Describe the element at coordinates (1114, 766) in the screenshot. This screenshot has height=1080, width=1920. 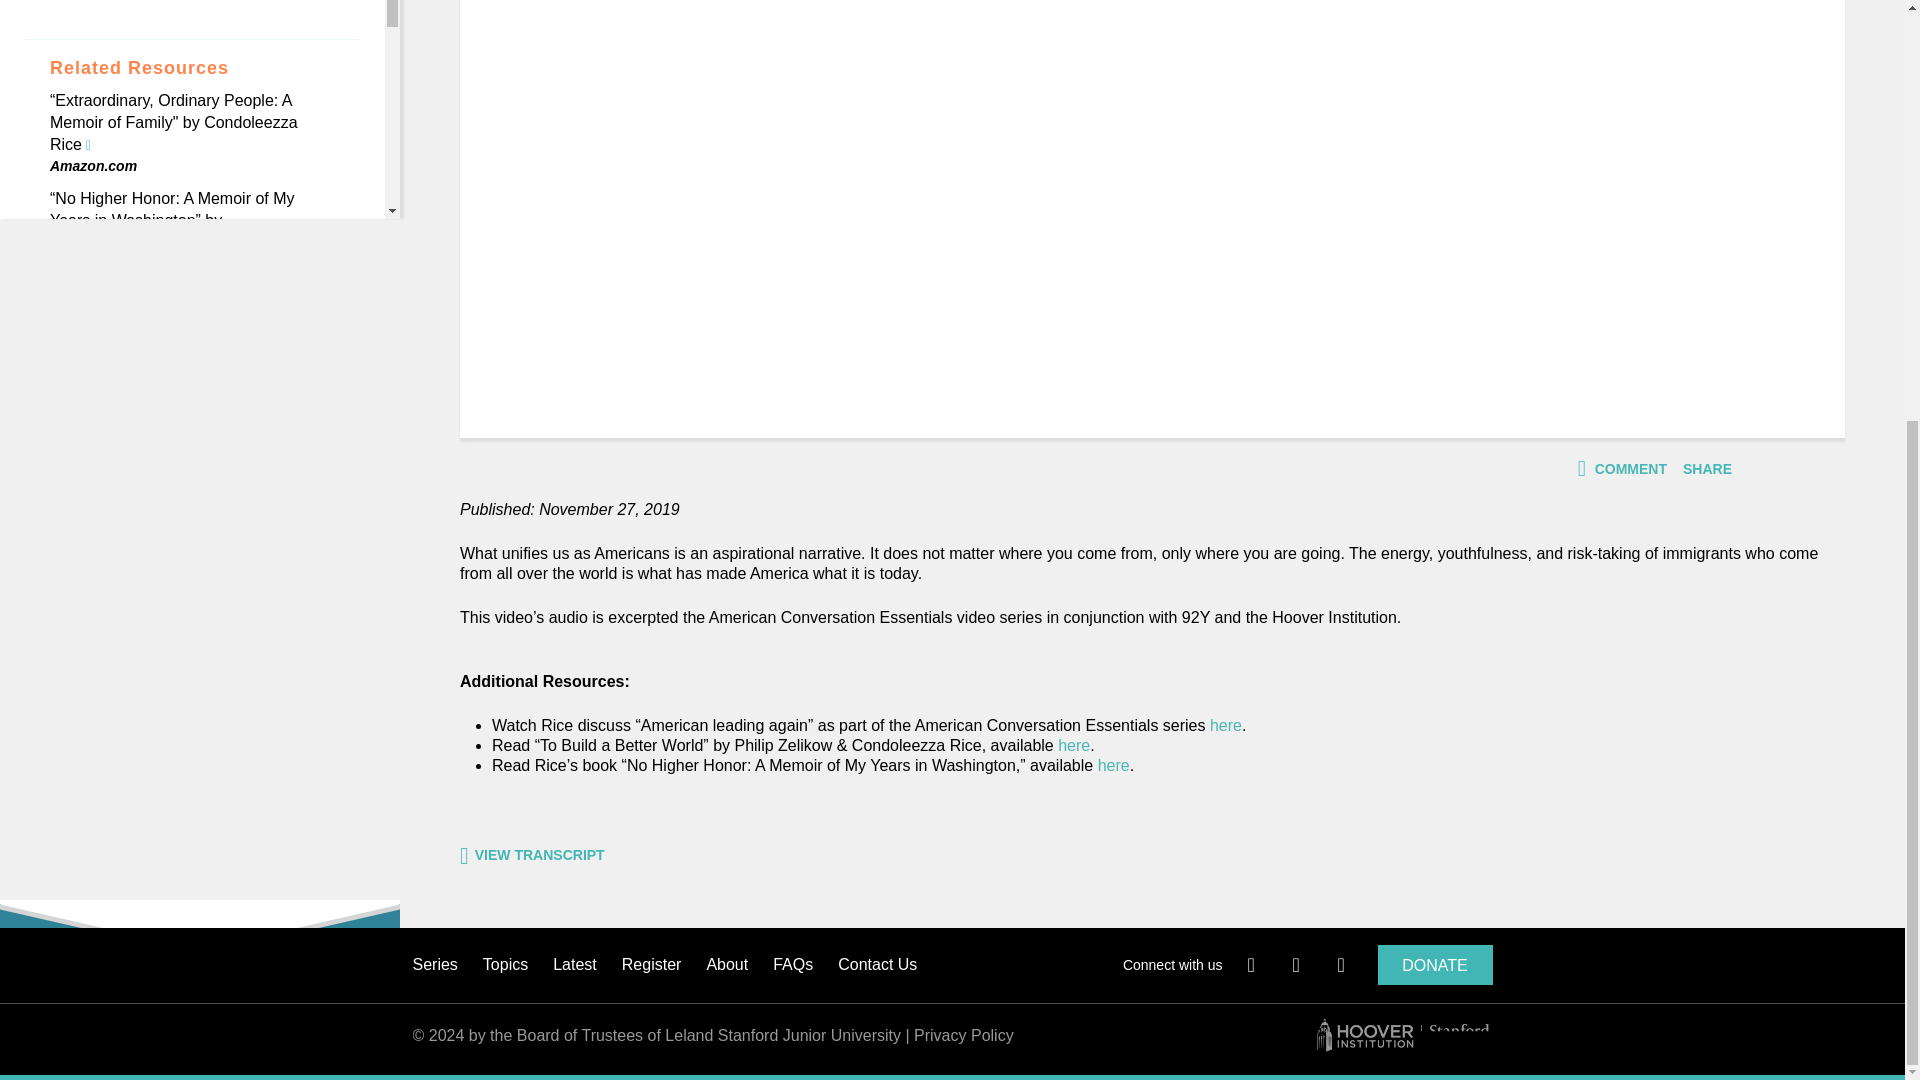
I see `here` at that location.